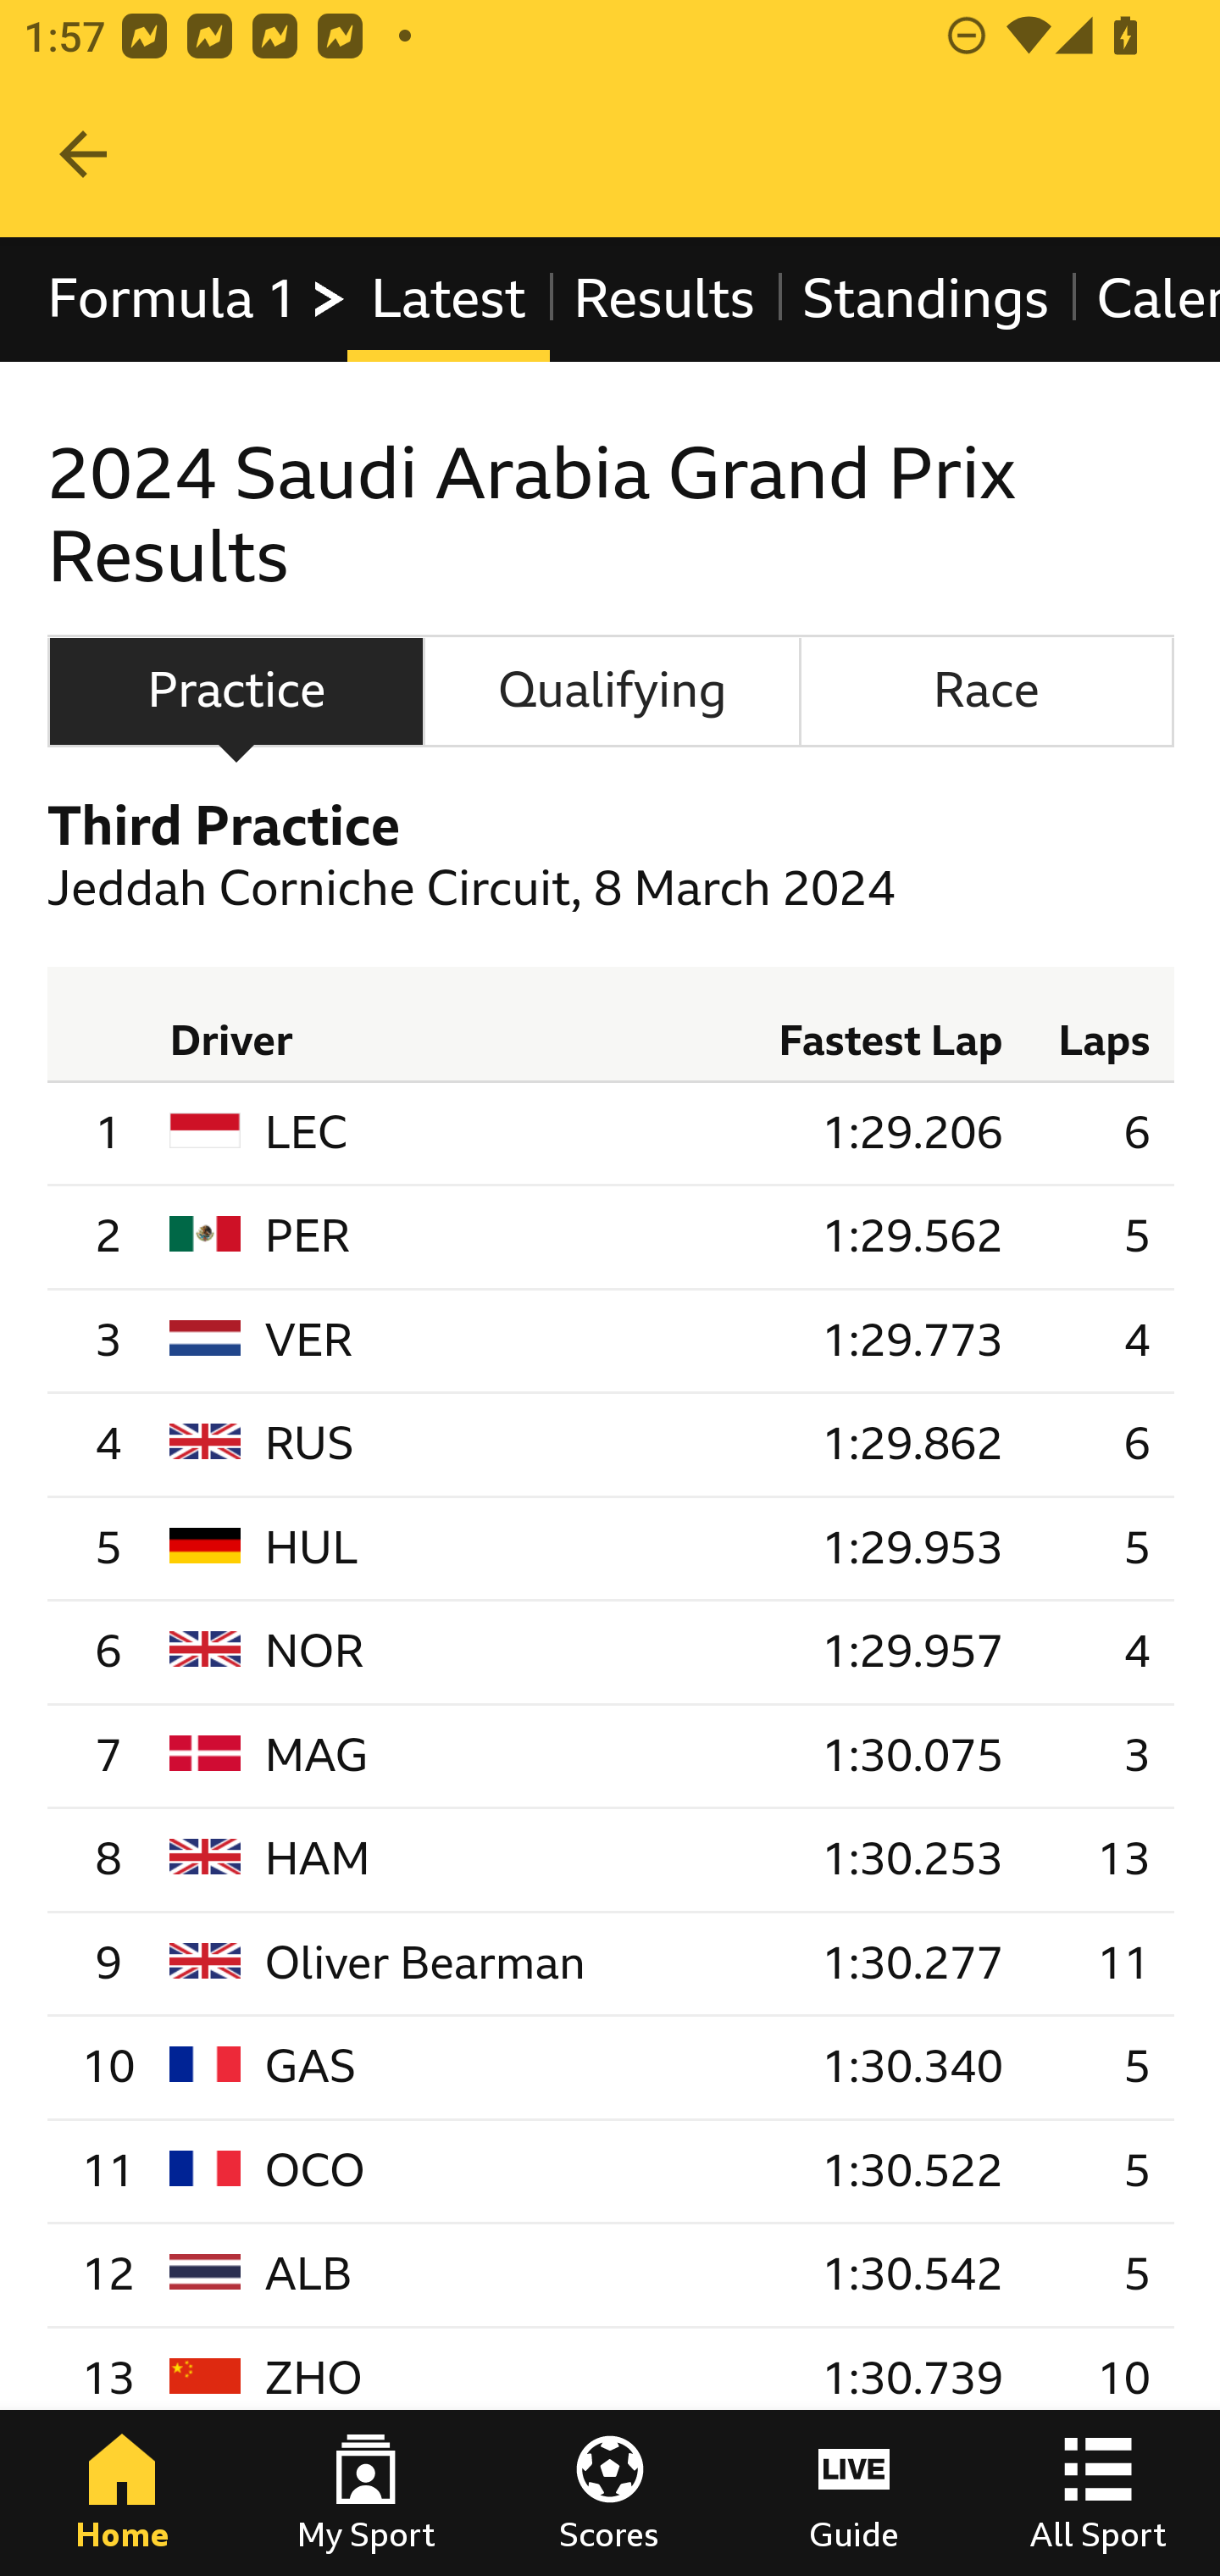 This screenshot has width=1220, height=2576. What do you see at coordinates (927, 298) in the screenshot?
I see `Standings` at bounding box center [927, 298].